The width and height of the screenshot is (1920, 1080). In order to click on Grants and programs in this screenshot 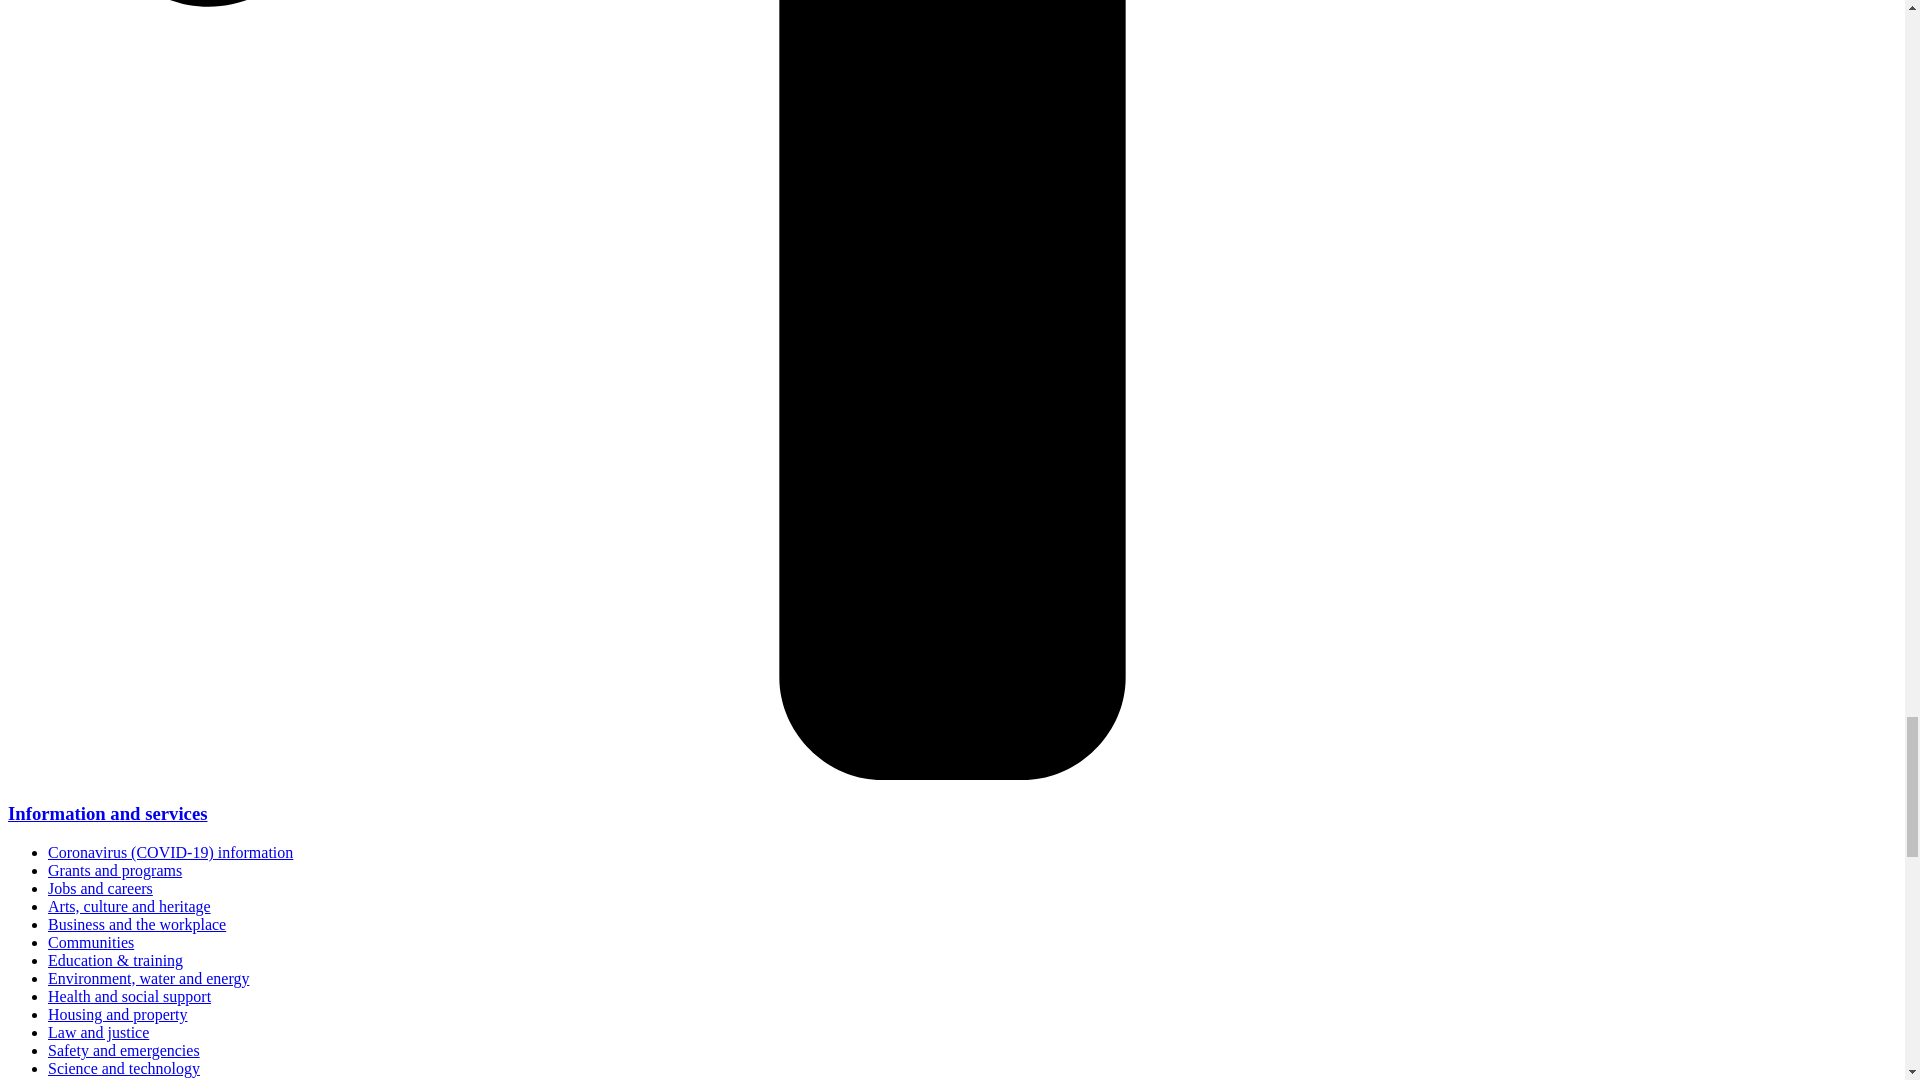, I will do `click(115, 870)`.